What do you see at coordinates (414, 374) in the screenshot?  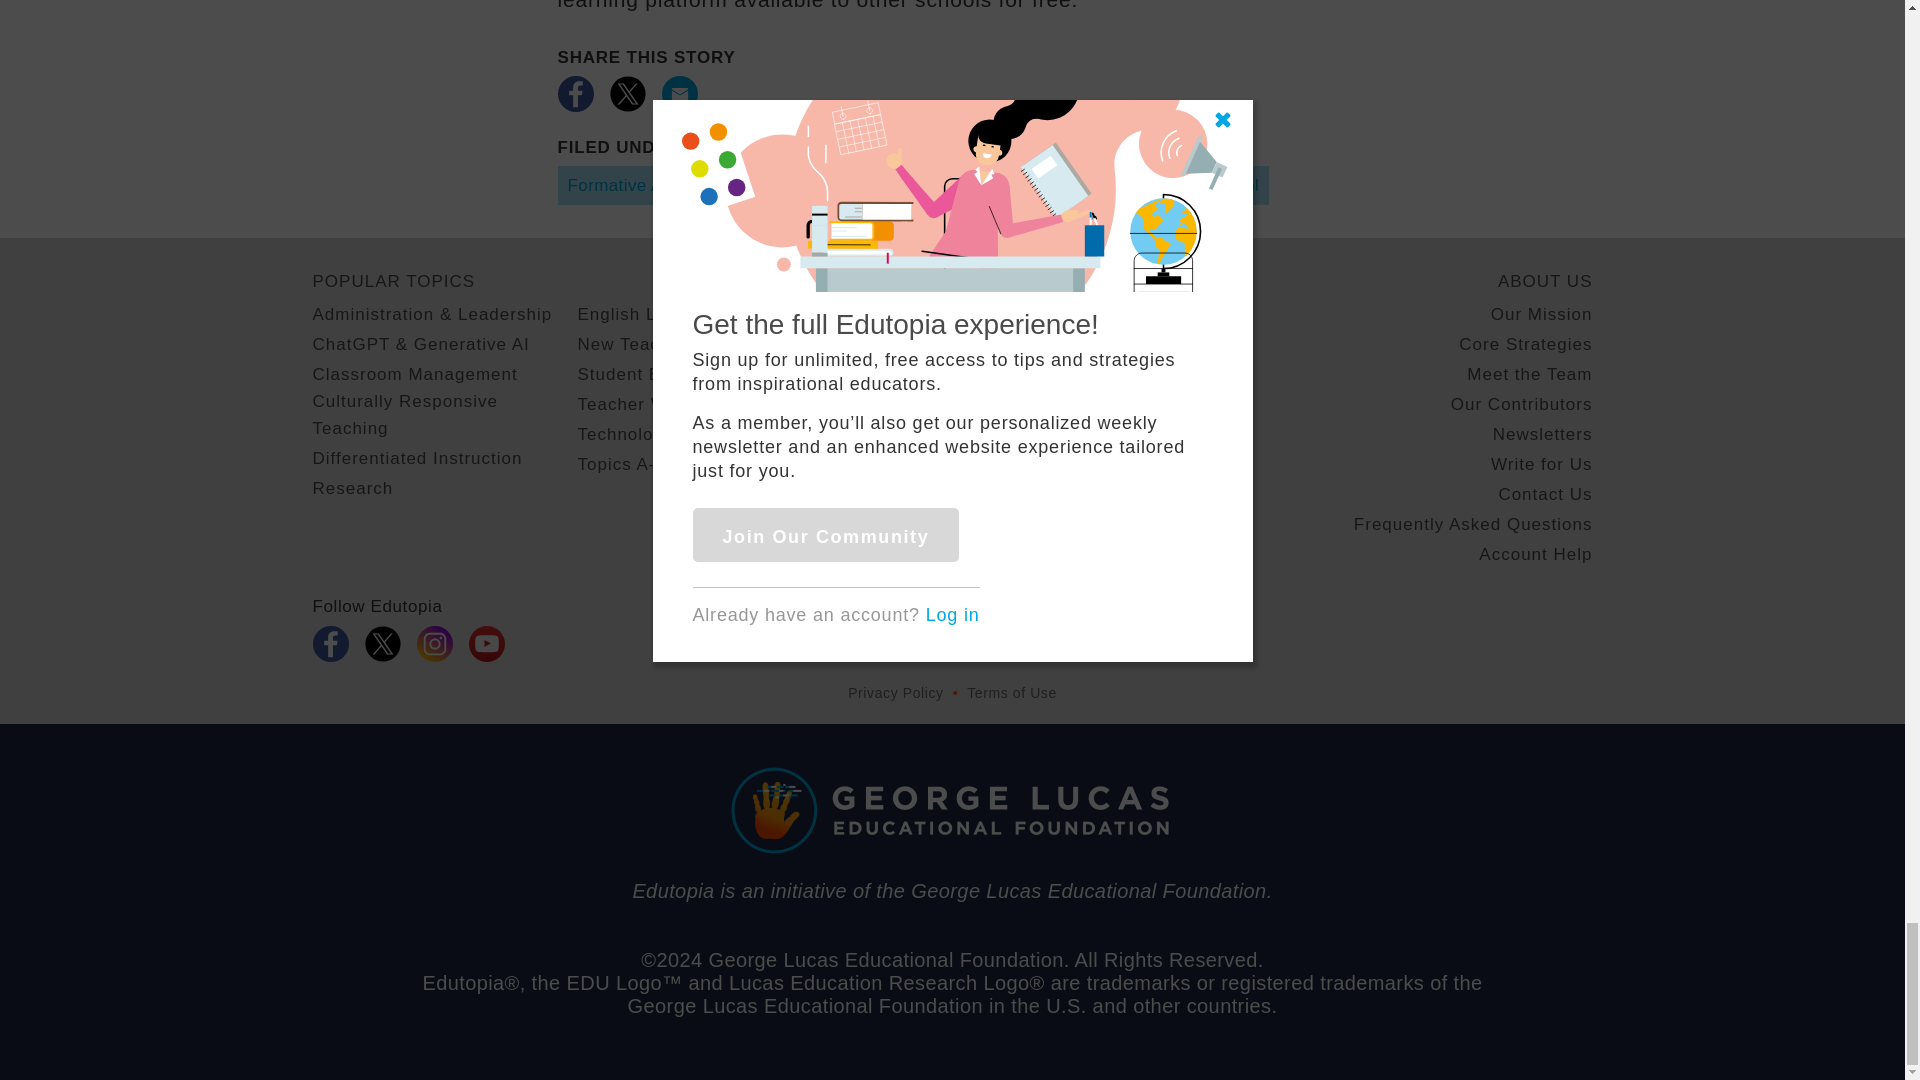 I see `Classroom Management` at bounding box center [414, 374].